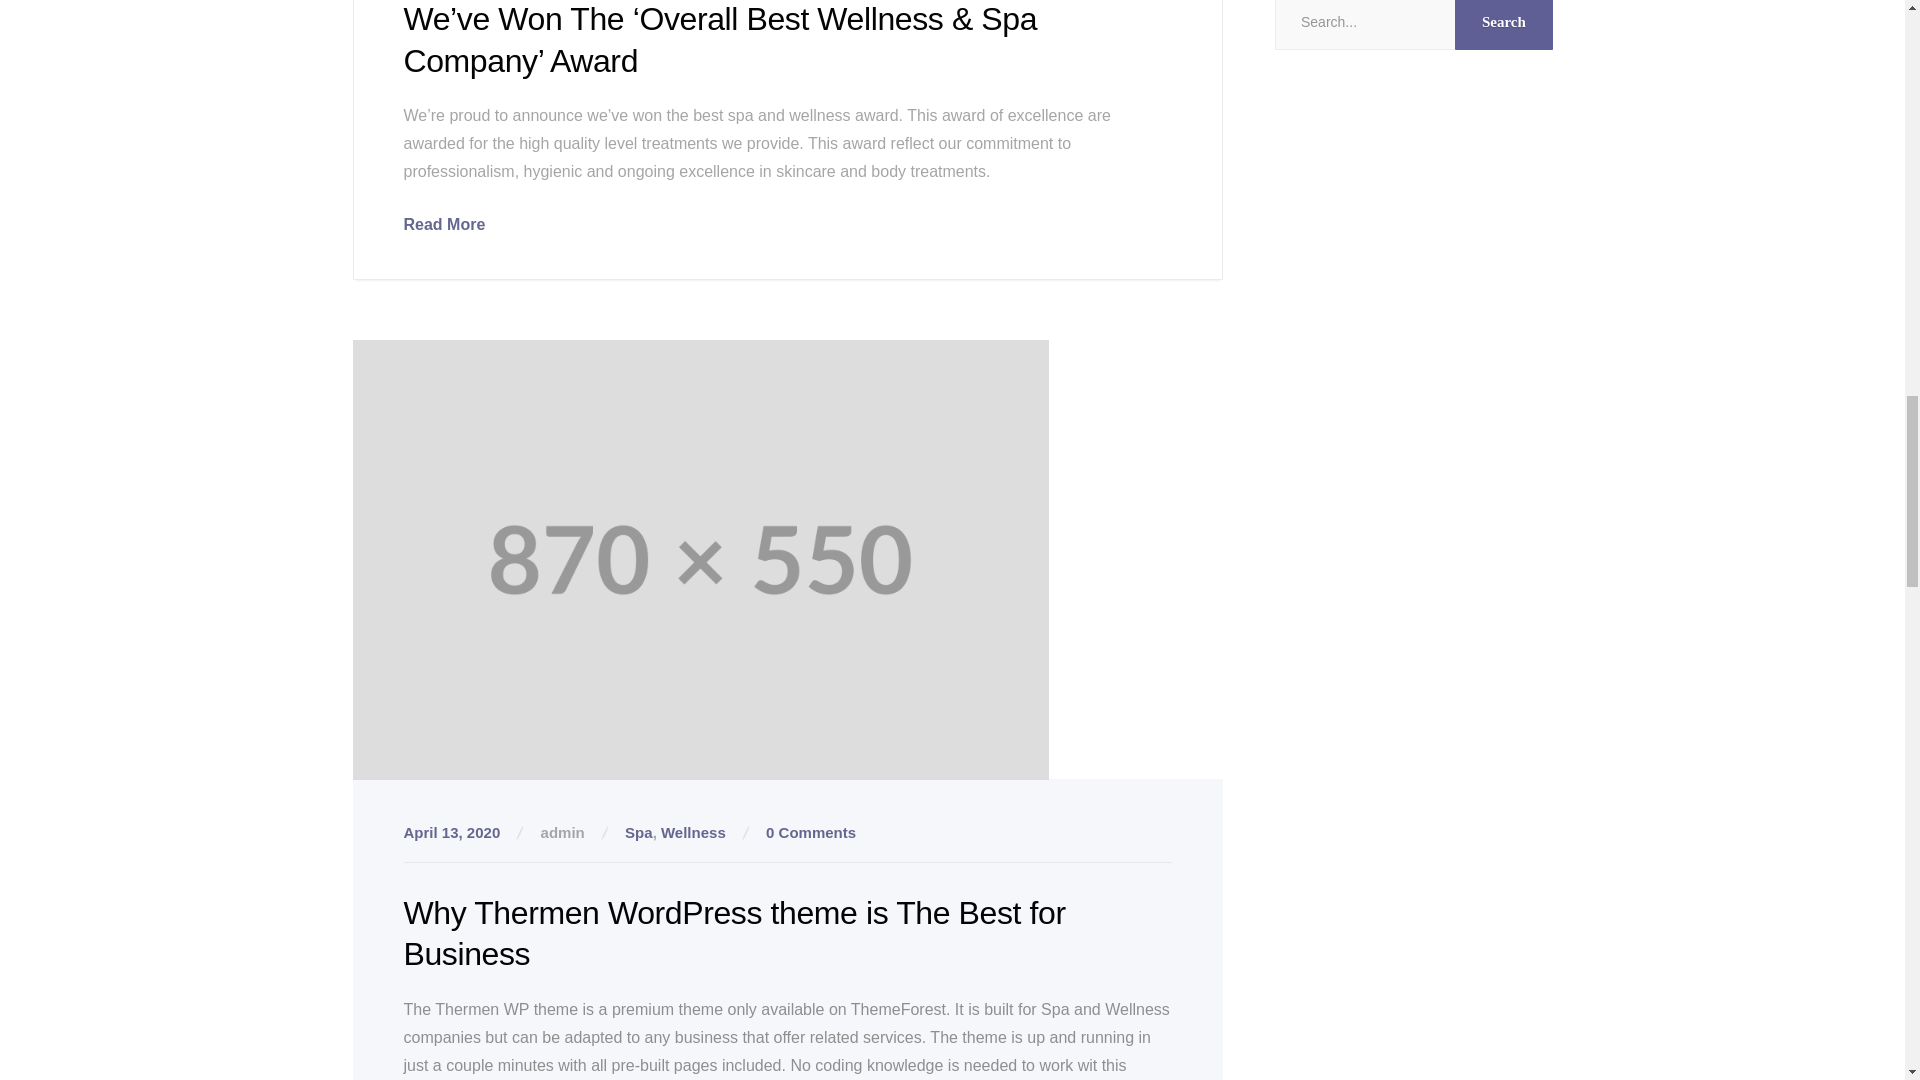 This screenshot has width=1920, height=1080. What do you see at coordinates (1503, 24) in the screenshot?
I see `Search` at bounding box center [1503, 24].